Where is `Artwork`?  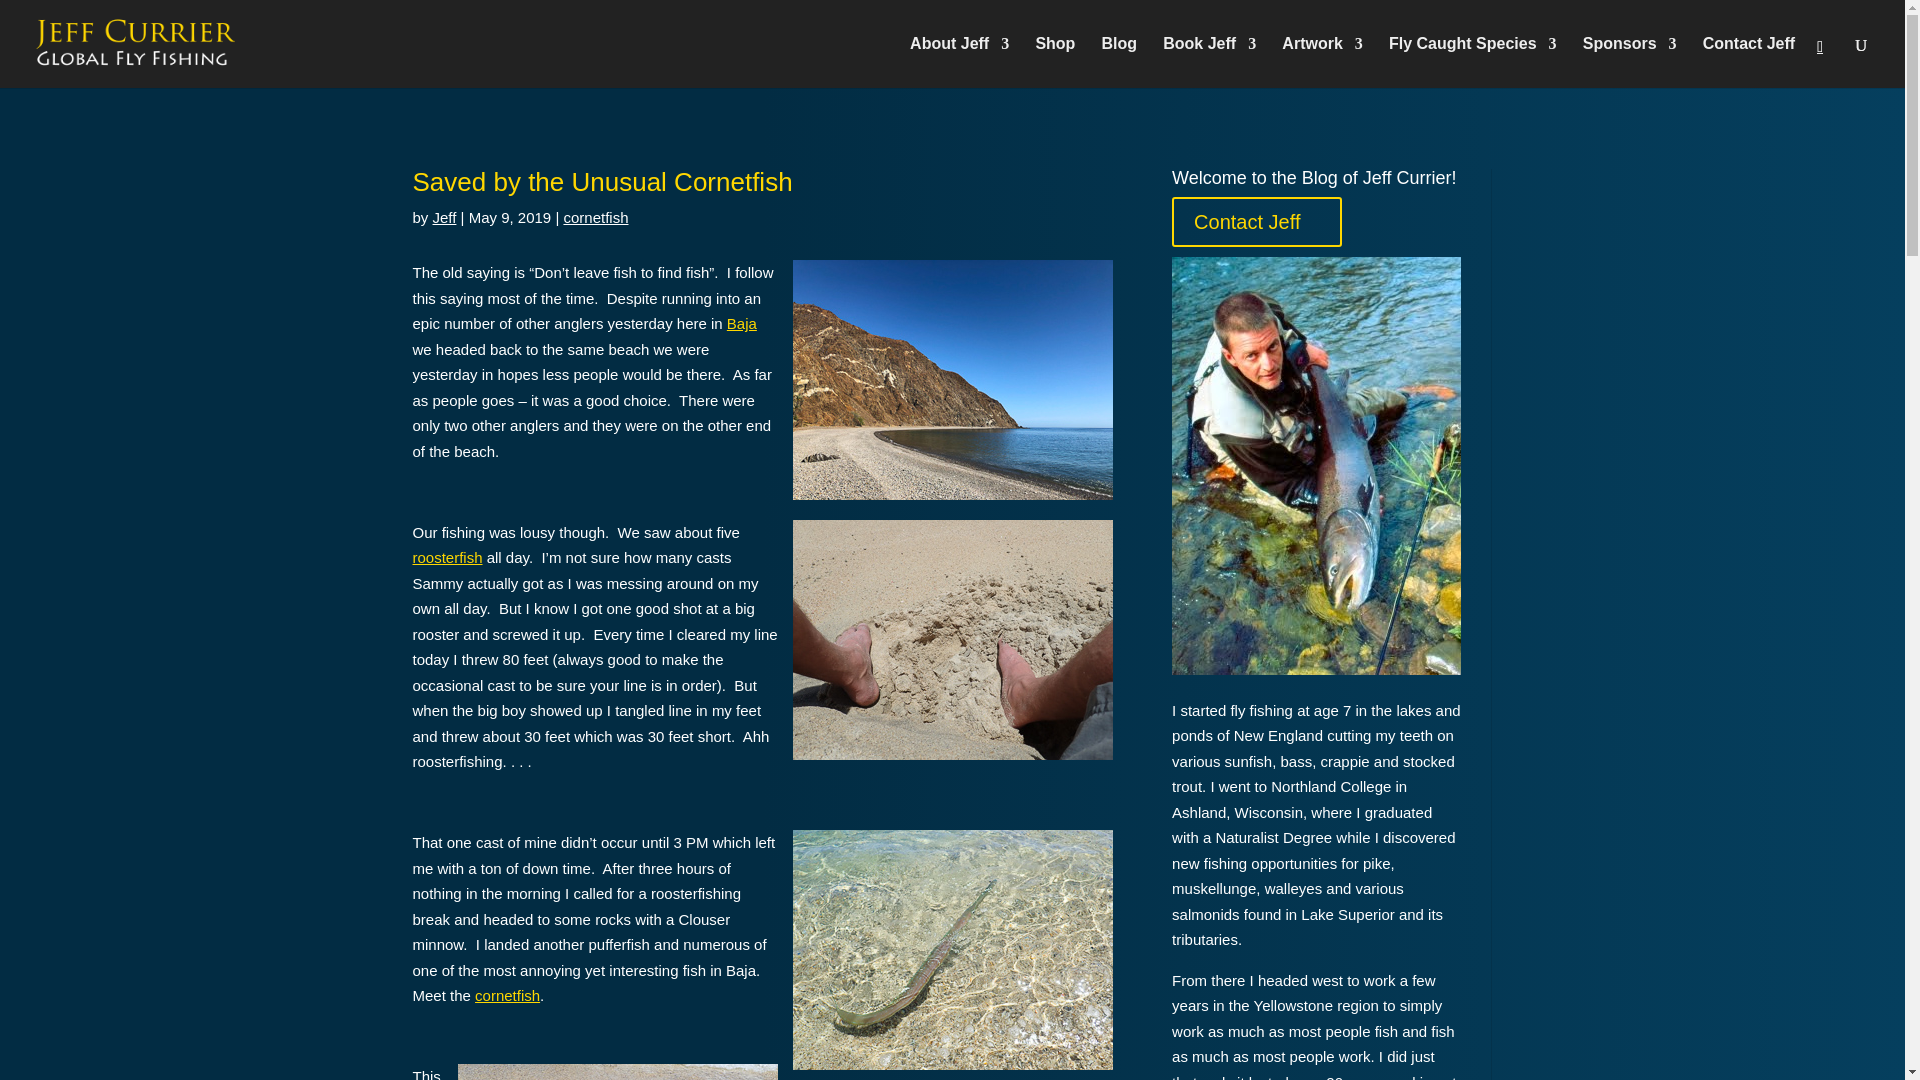 Artwork is located at coordinates (1322, 62).